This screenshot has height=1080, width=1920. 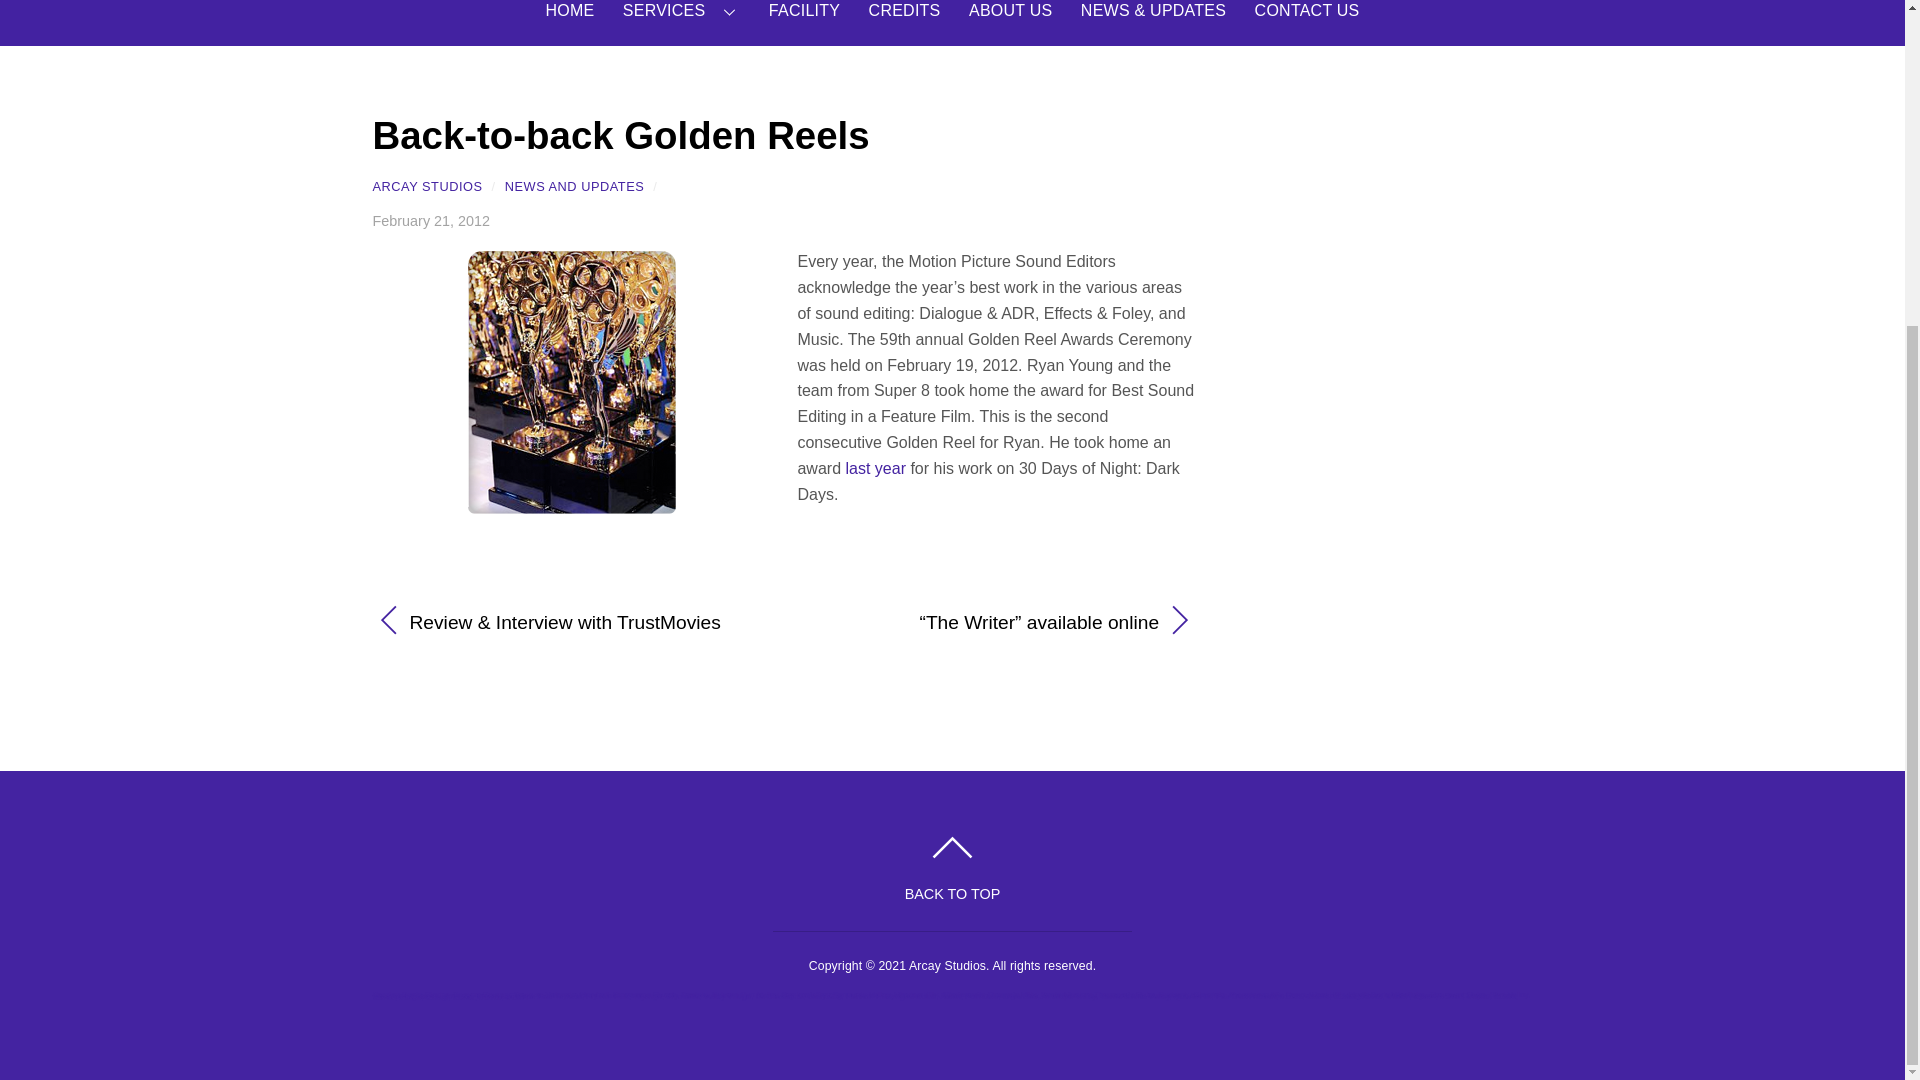 What do you see at coordinates (682, 23) in the screenshot?
I see `SERVICES` at bounding box center [682, 23].